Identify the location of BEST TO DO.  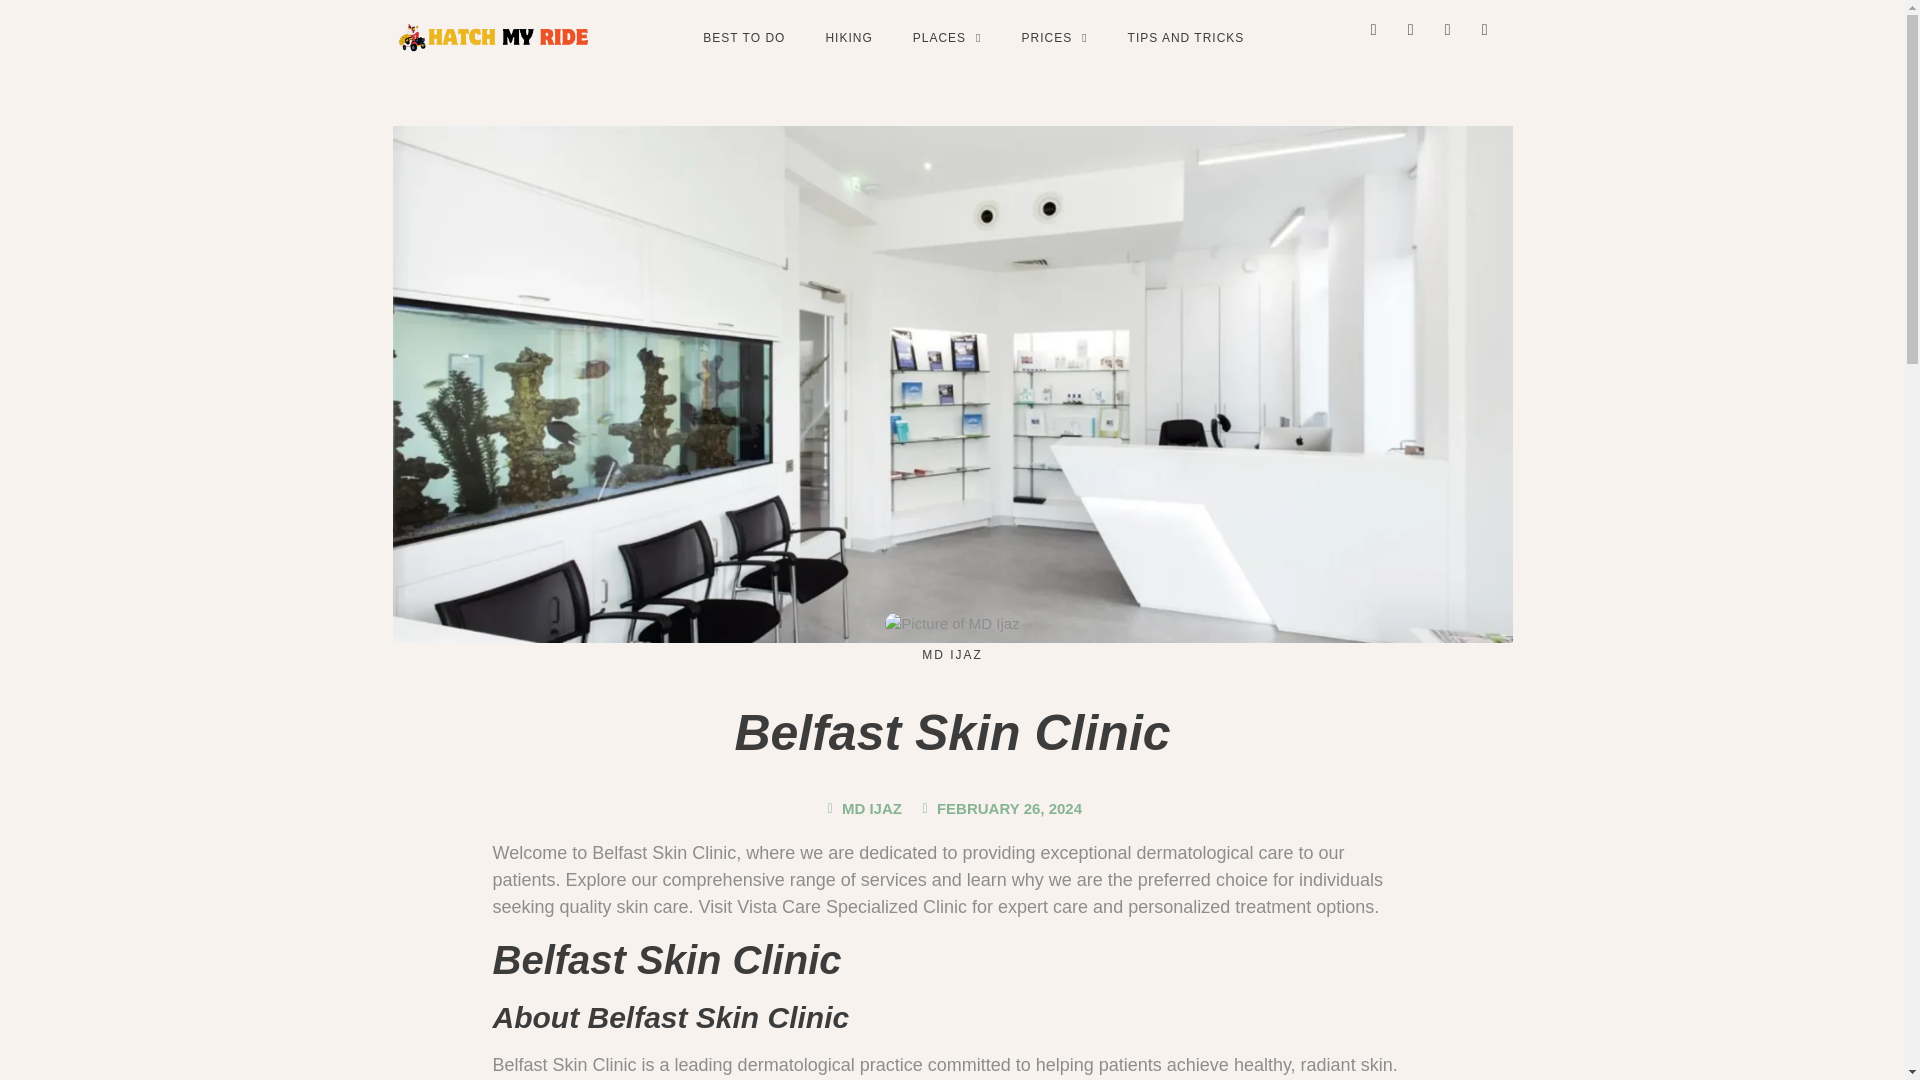
(744, 38).